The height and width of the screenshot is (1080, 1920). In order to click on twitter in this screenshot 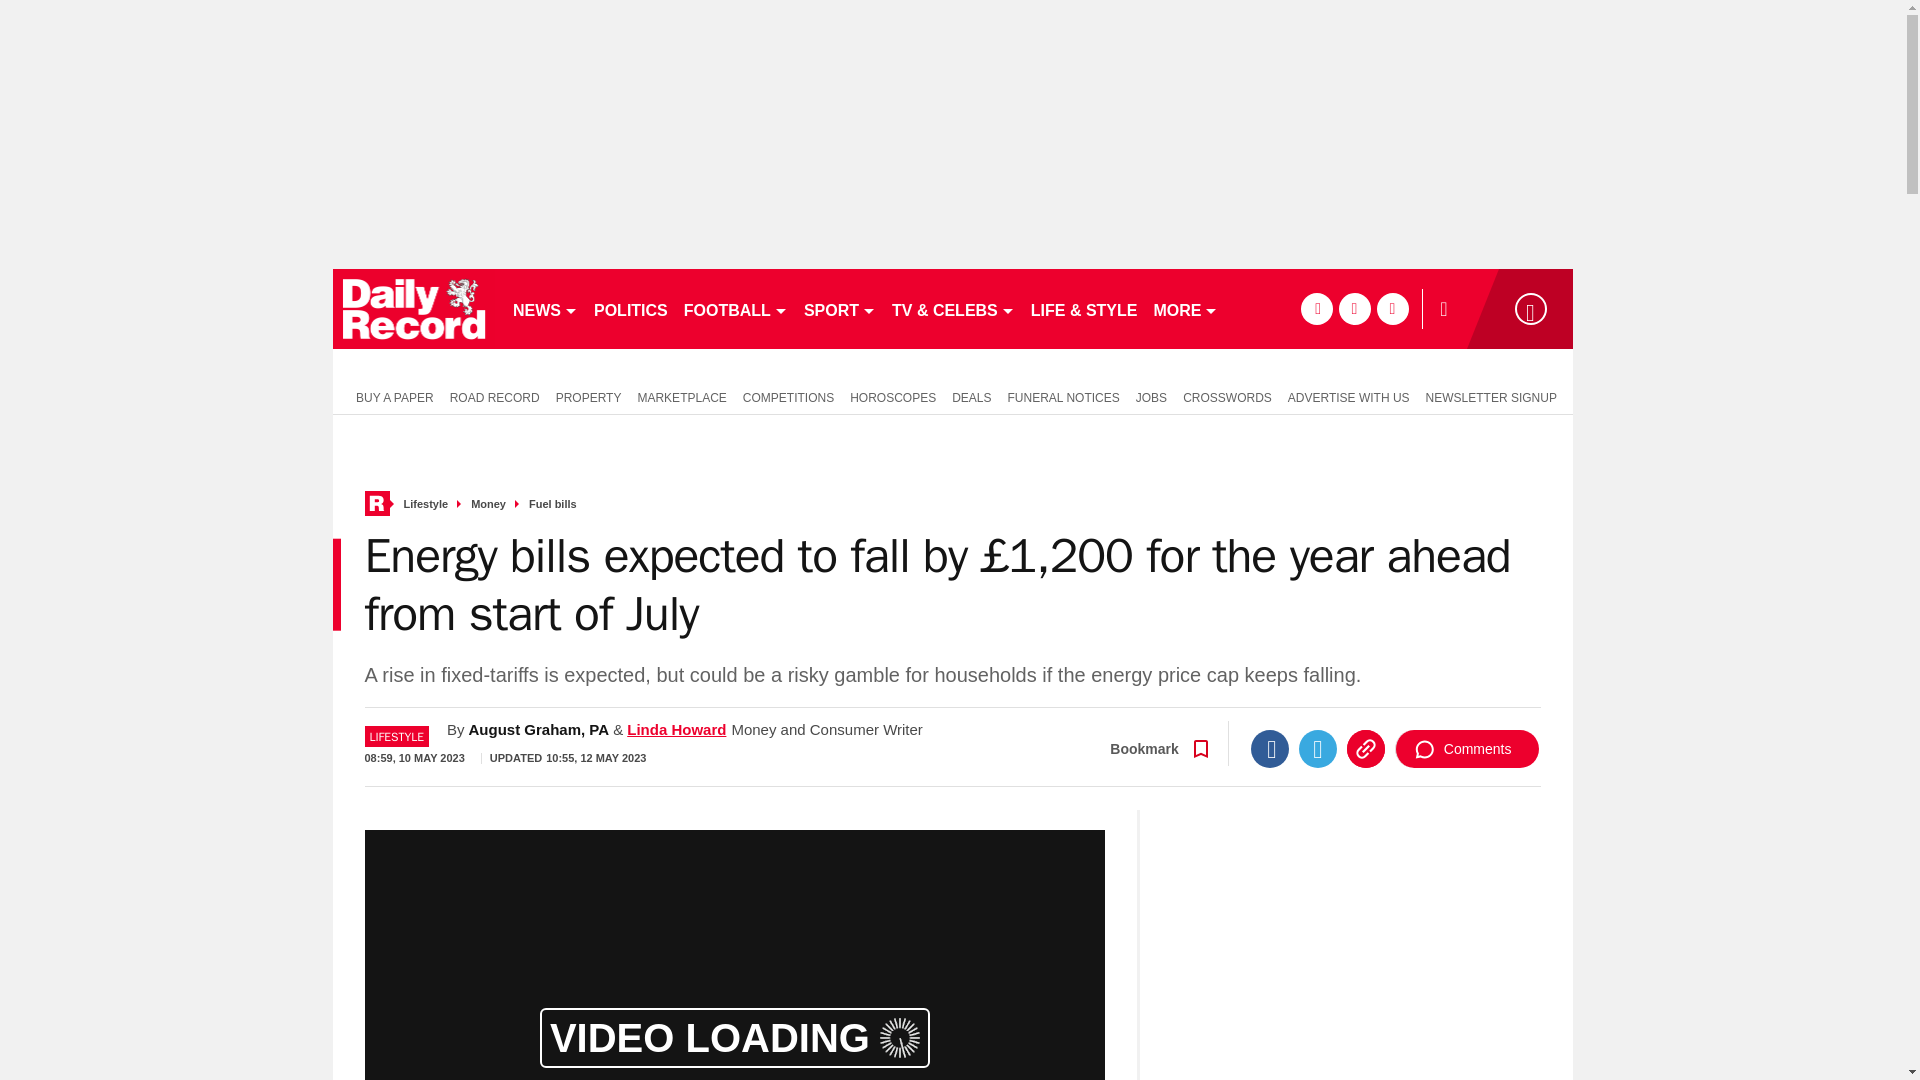, I will do `click(1354, 308)`.